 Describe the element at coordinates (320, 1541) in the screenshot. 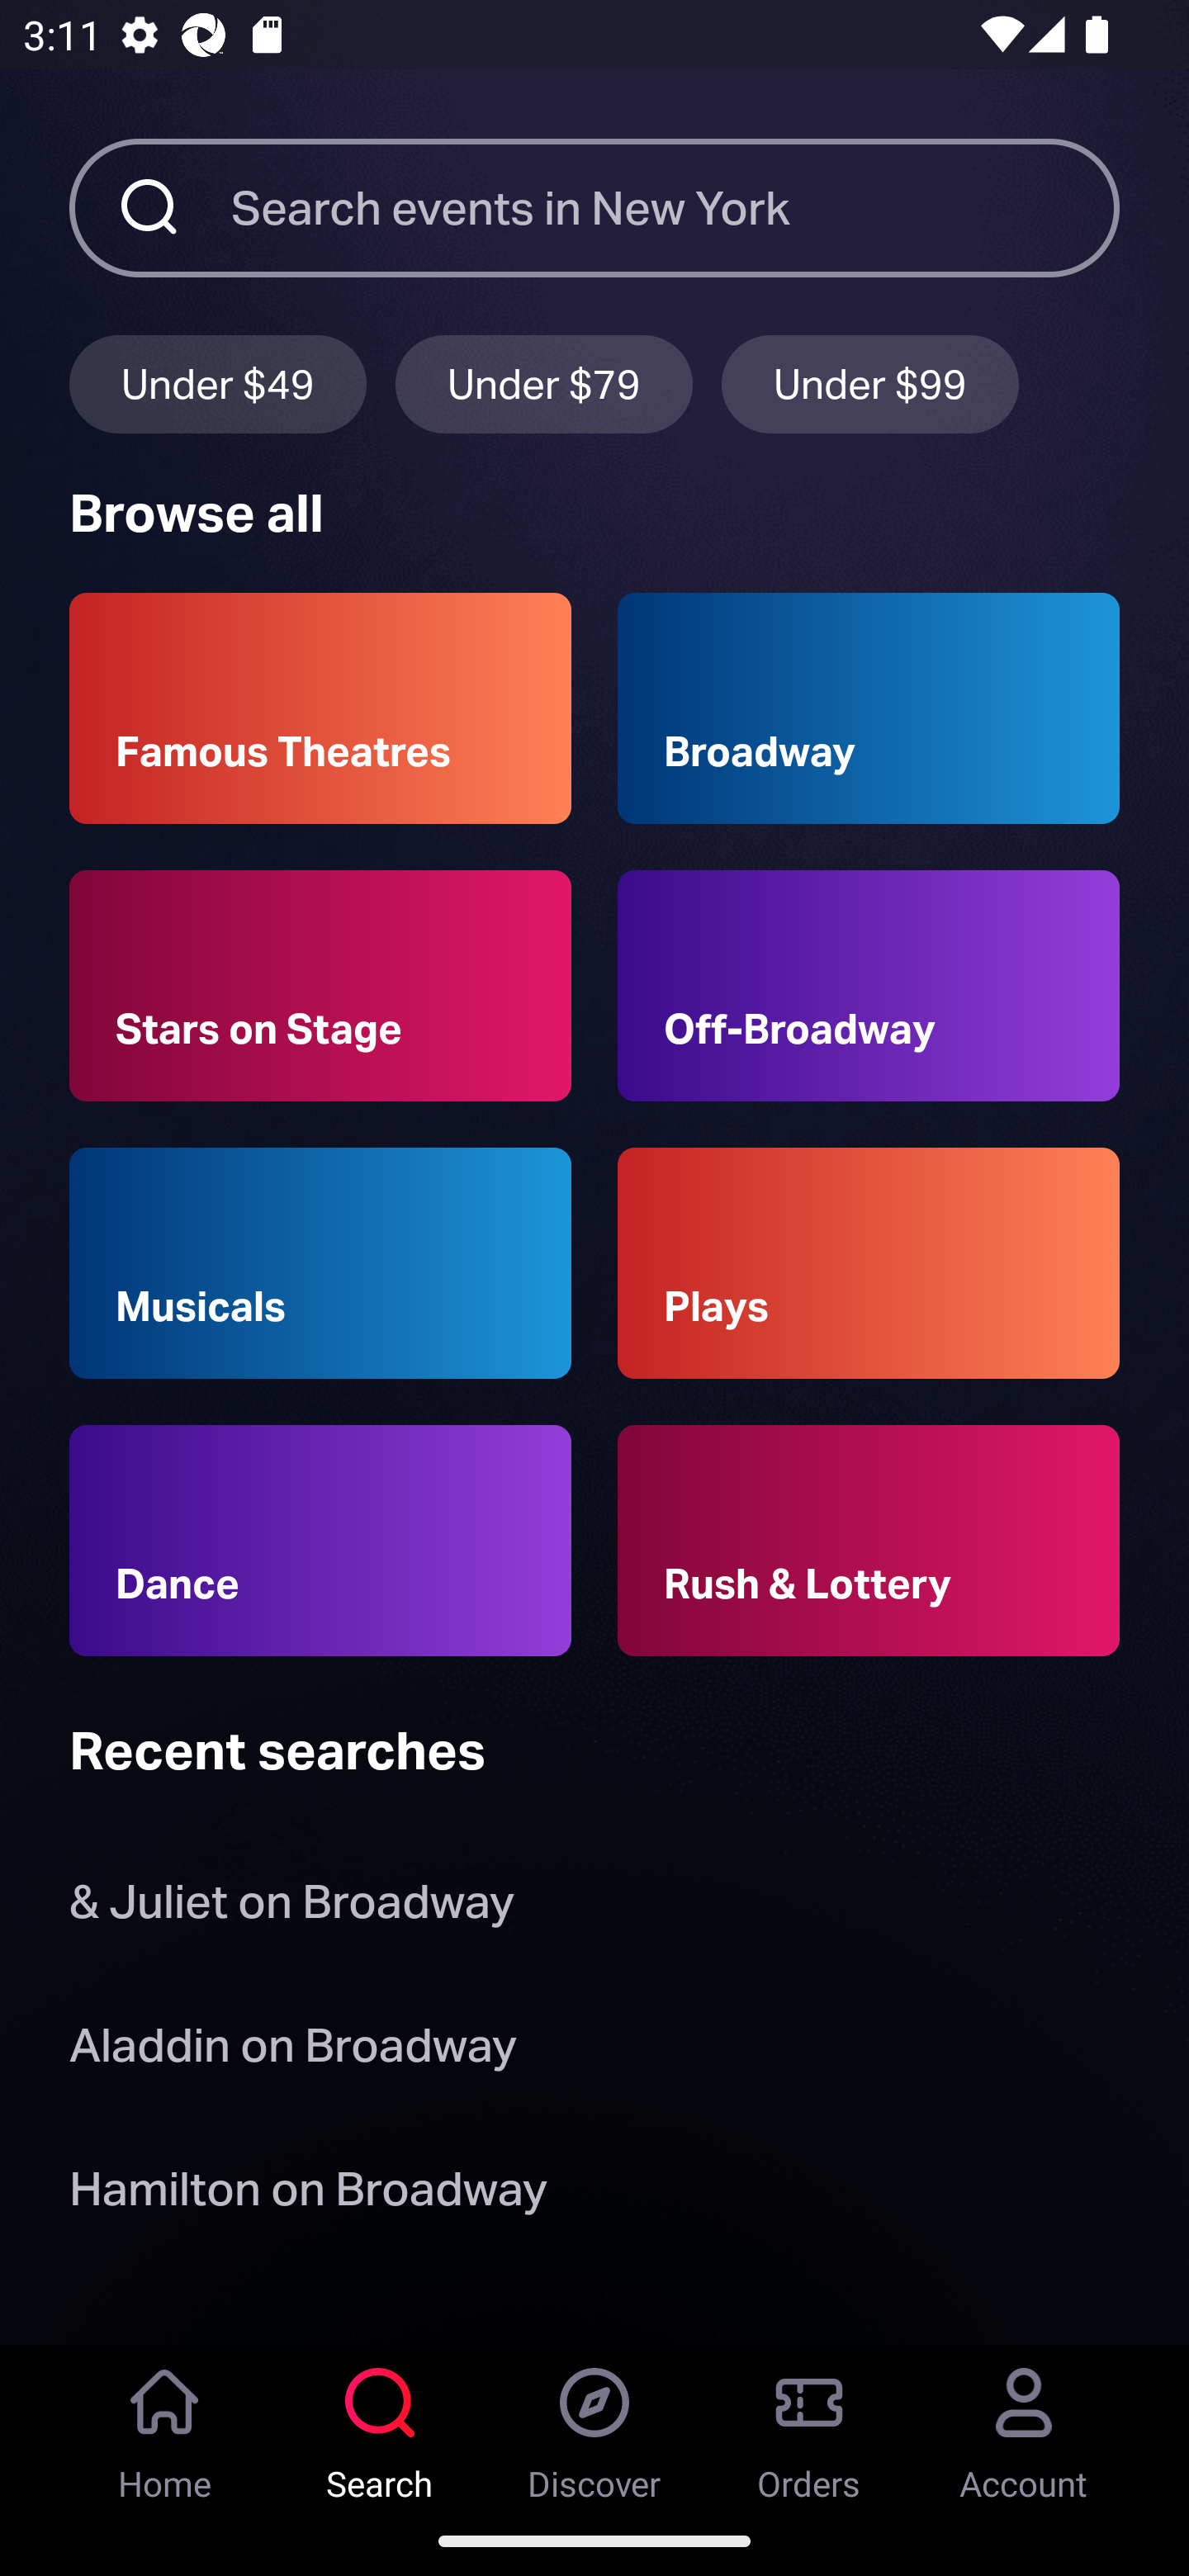

I see `Dance` at that location.